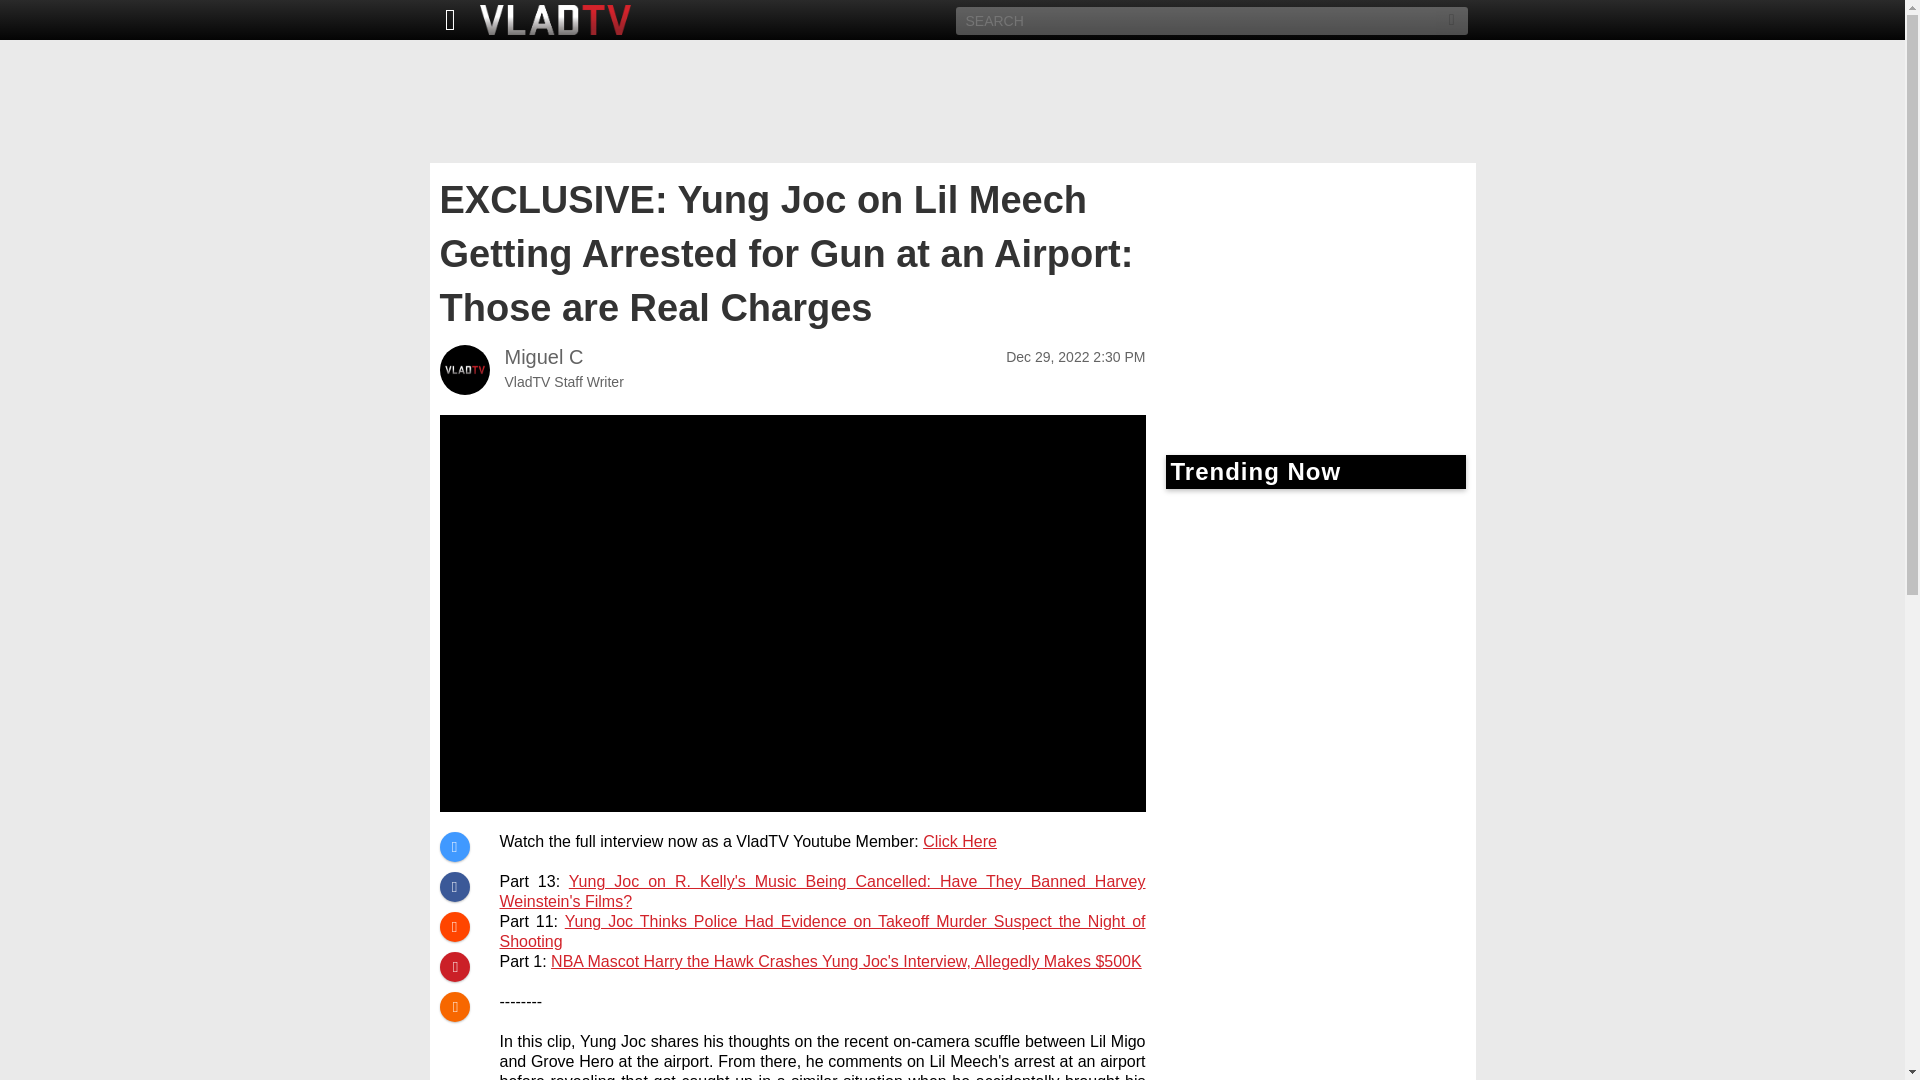 This screenshot has height=1080, width=1920. What do you see at coordinates (1452, 20) in the screenshot?
I see `Search Articles` at bounding box center [1452, 20].